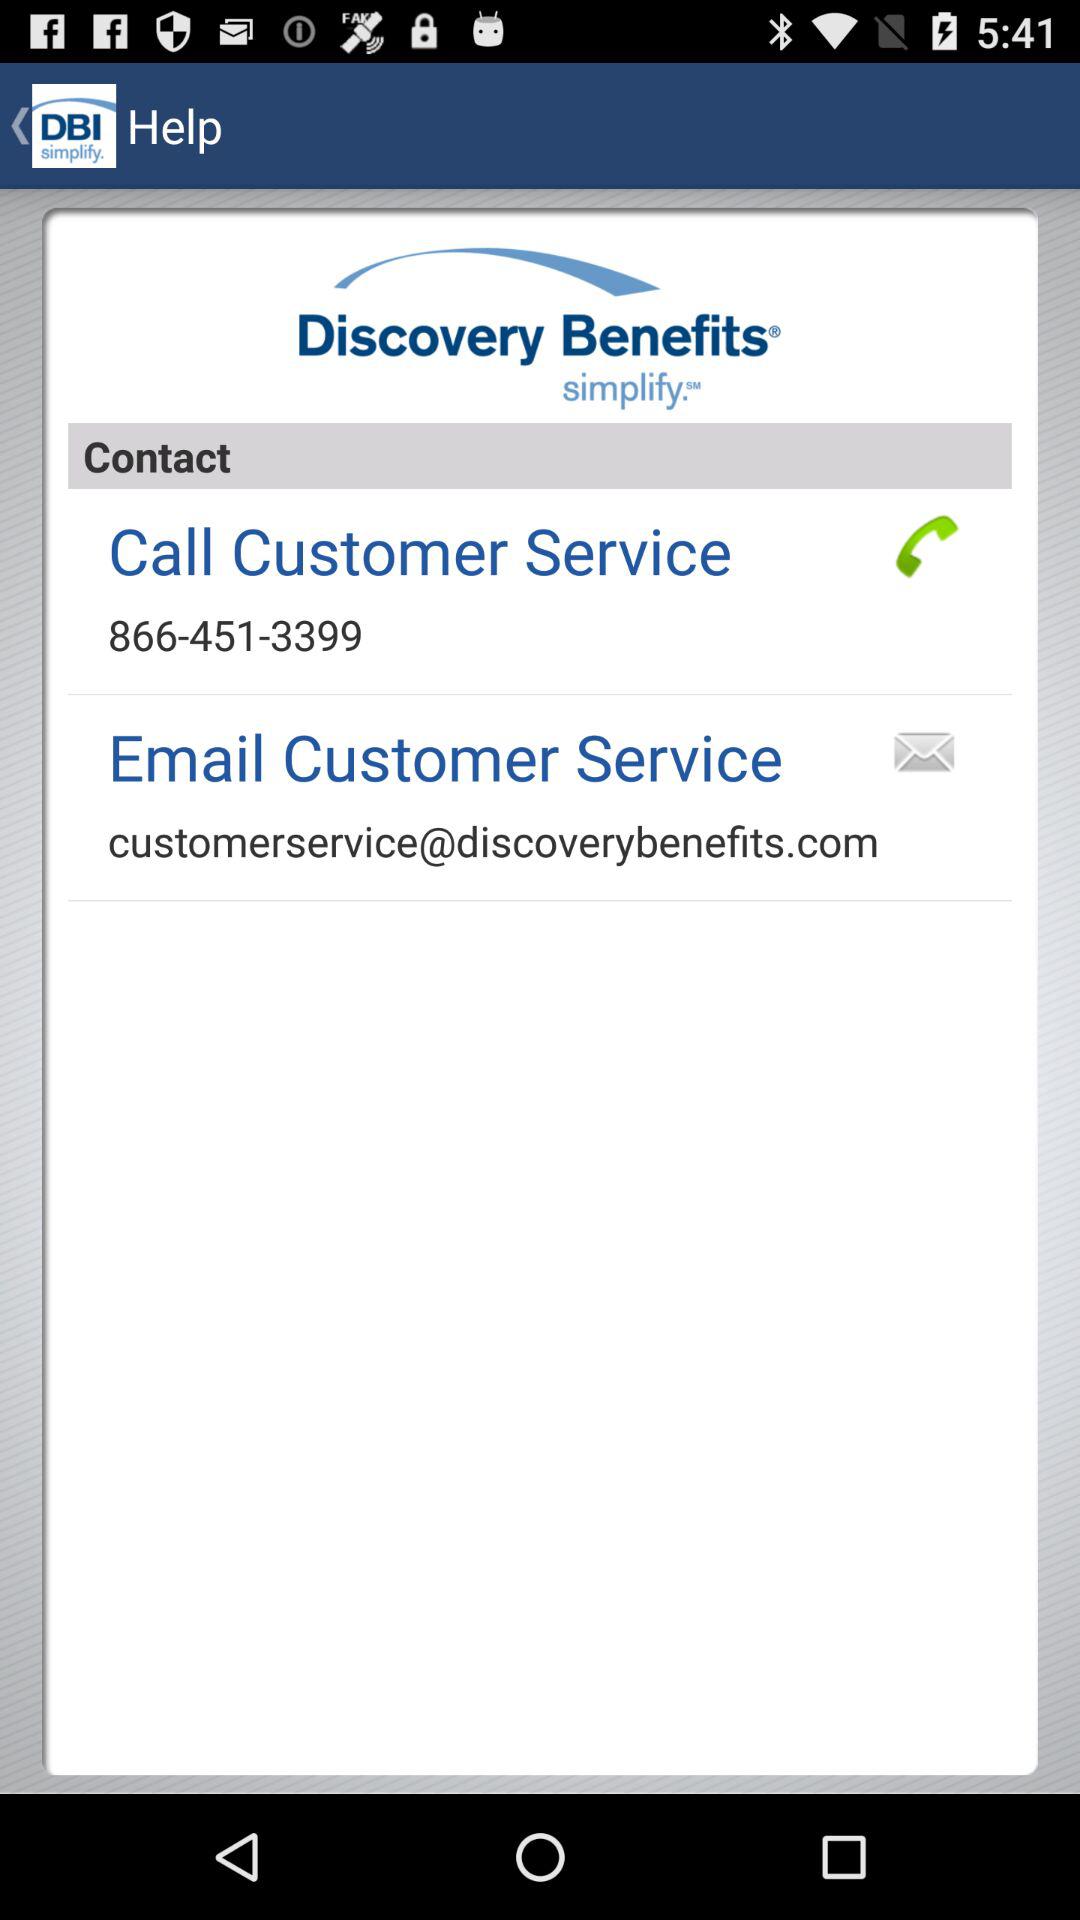  I want to click on choose the app below call customer service icon, so click(235, 634).